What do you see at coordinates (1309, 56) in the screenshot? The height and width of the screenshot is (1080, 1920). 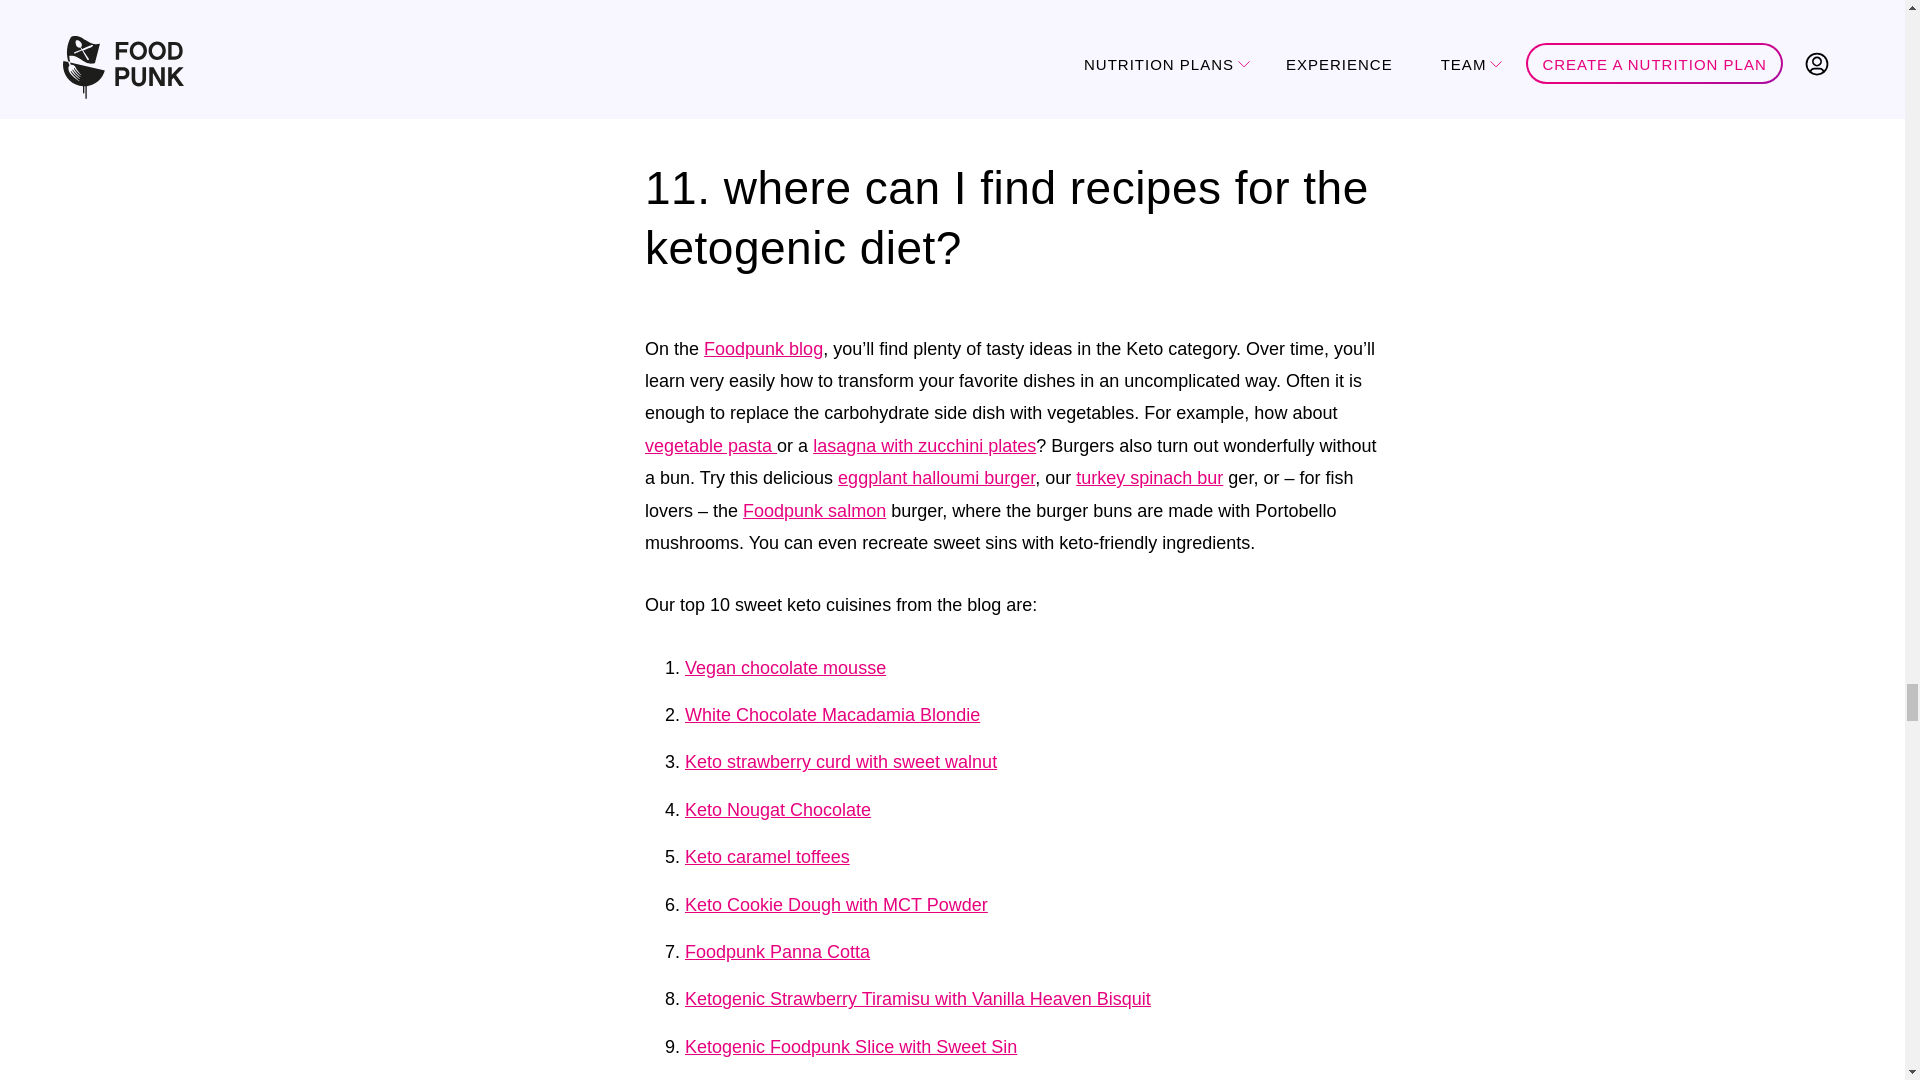 I see `app` at bounding box center [1309, 56].